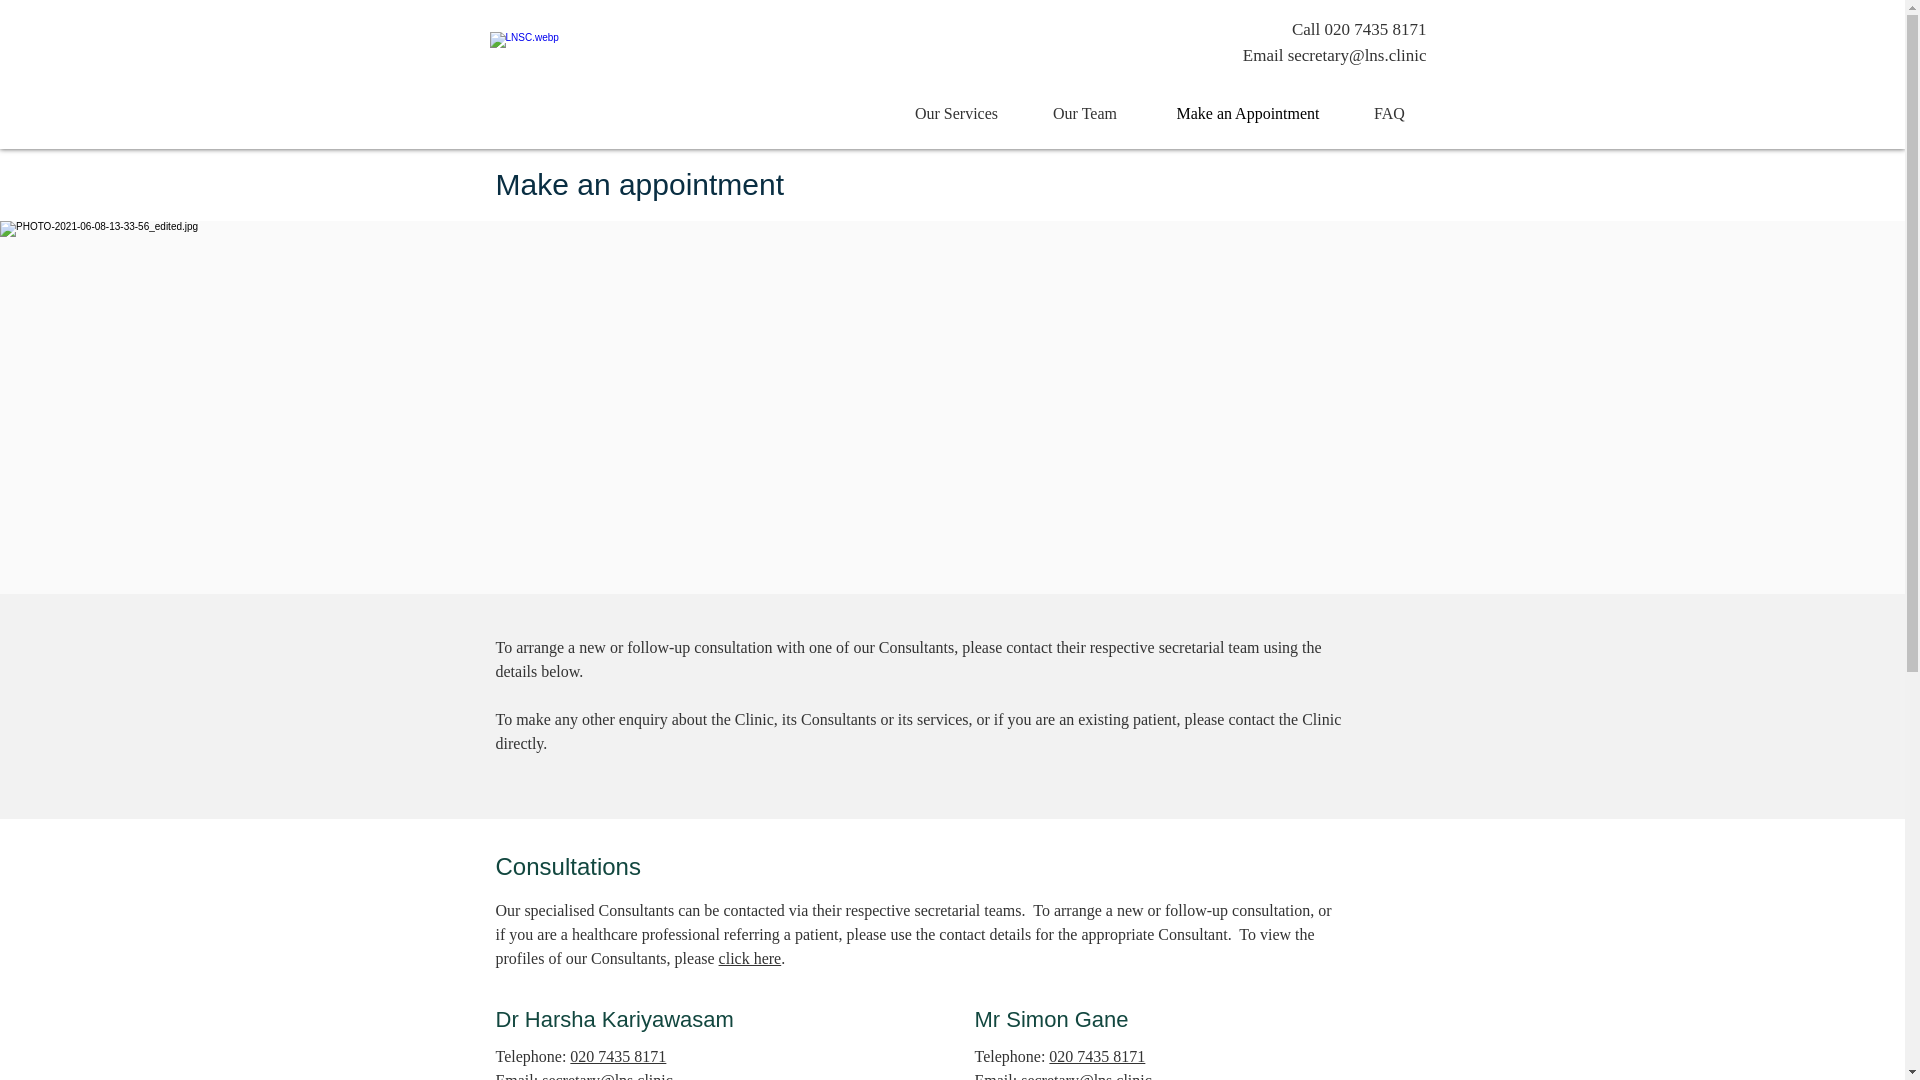 The height and width of the screenshot is (1080, 1920). Describe the element at coordinates (1308, 29) in the screenshot. I see `Call` at that location.